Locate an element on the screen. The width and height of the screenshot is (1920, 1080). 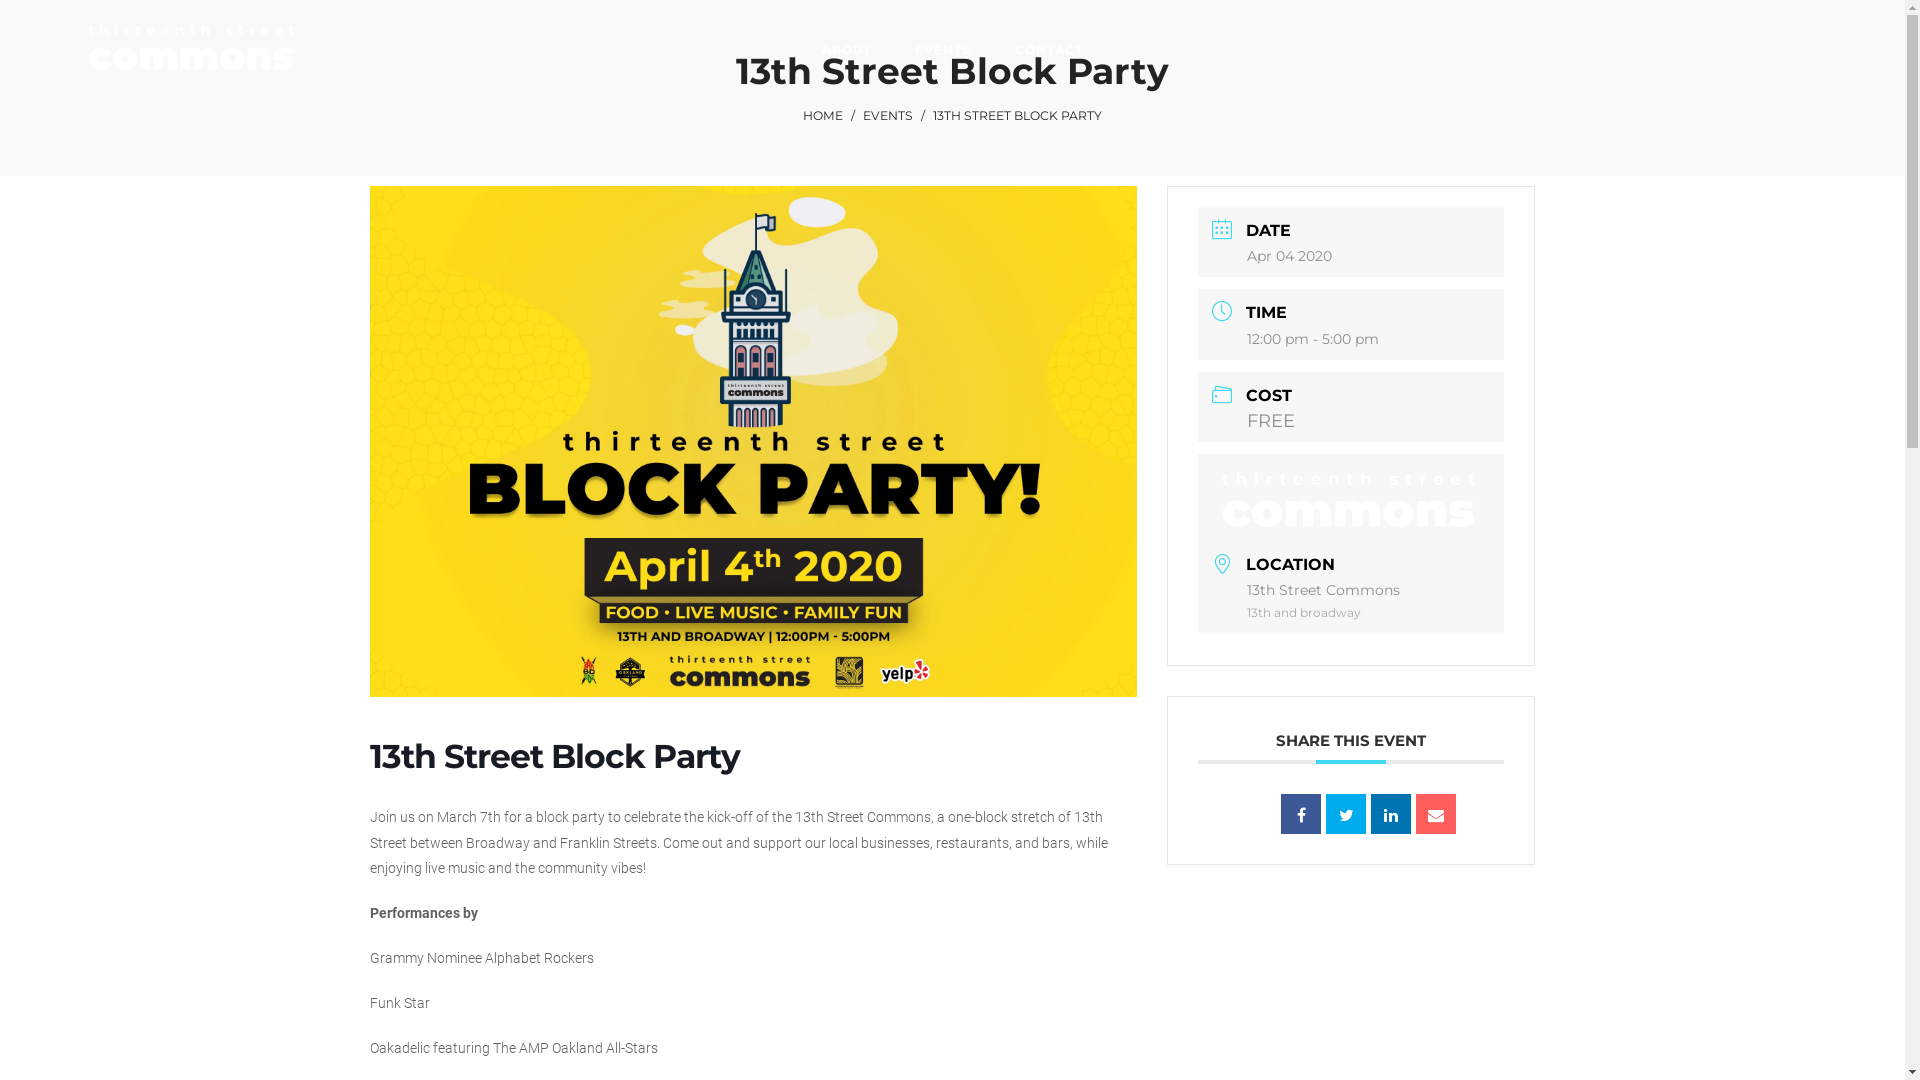
Share on Facebook is located at coordinates (1301, 814).